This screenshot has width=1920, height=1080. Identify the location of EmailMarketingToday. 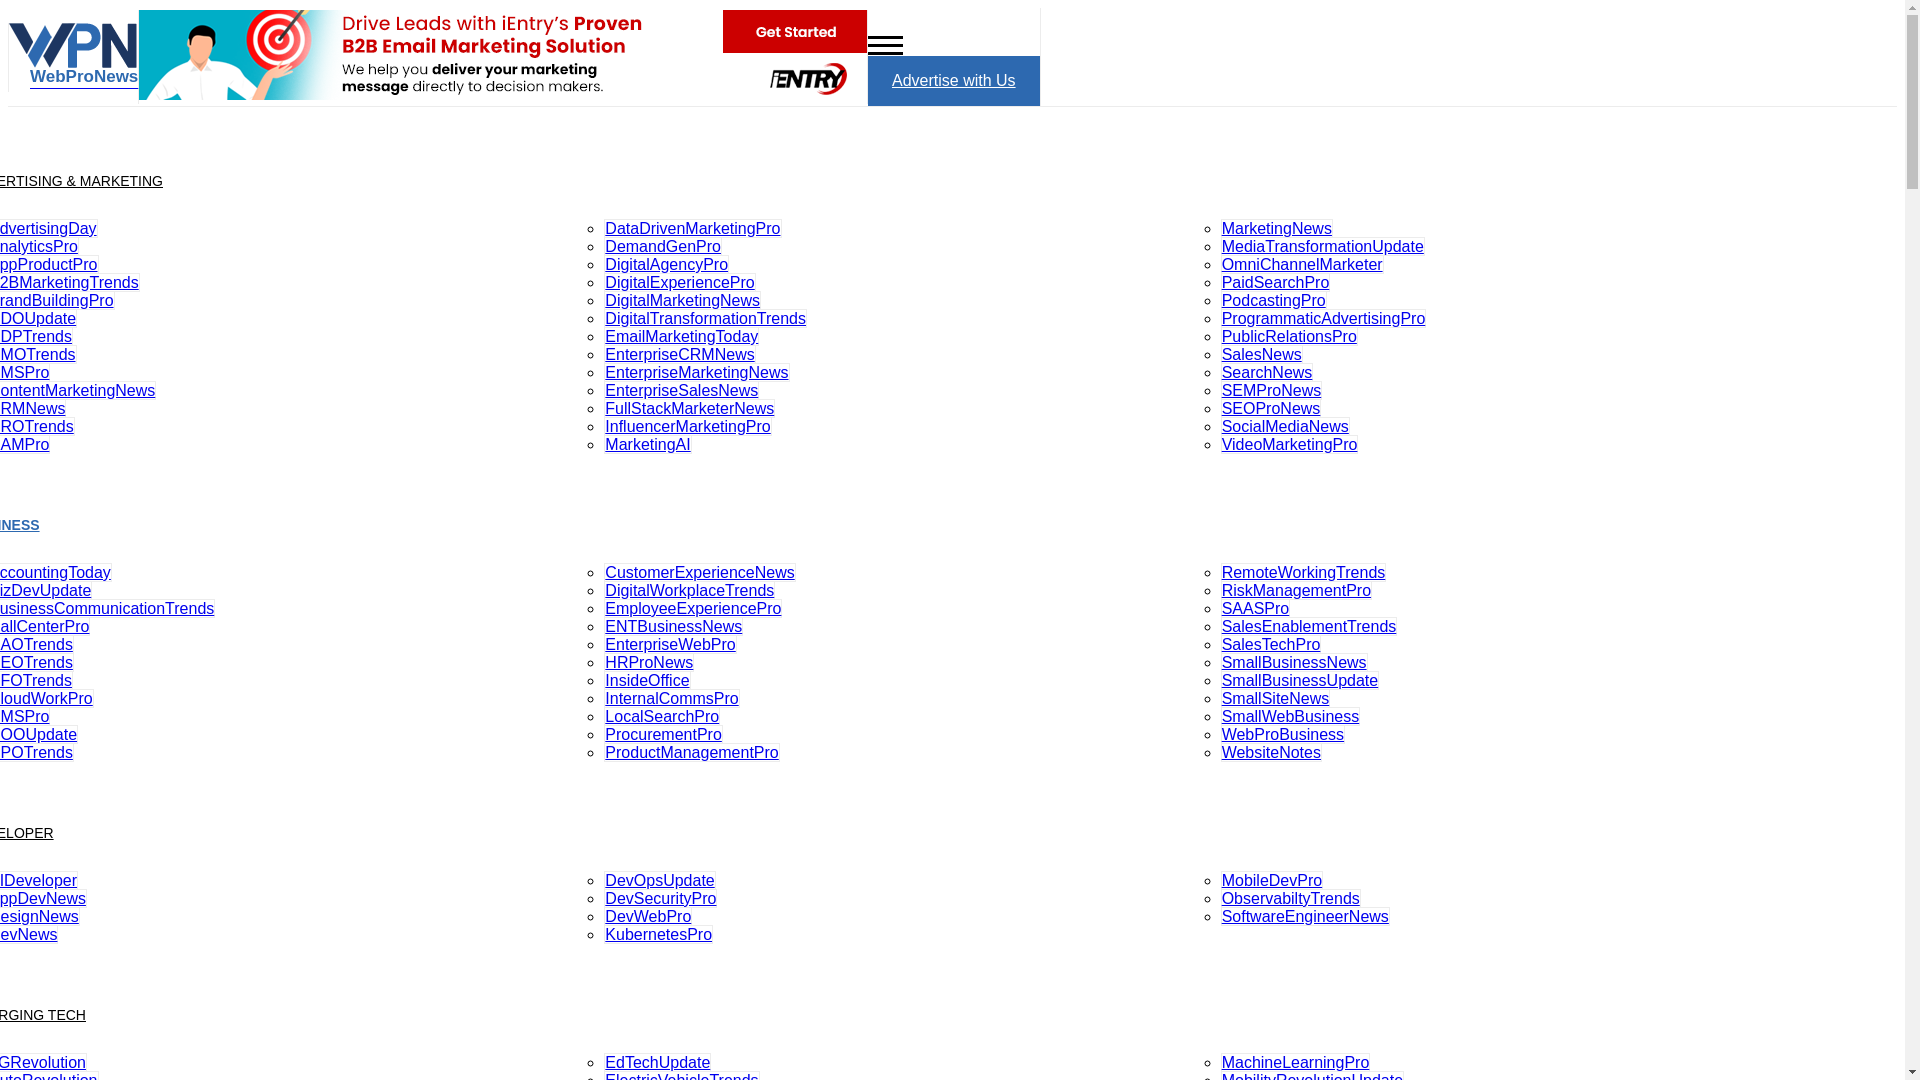
(681, 336).